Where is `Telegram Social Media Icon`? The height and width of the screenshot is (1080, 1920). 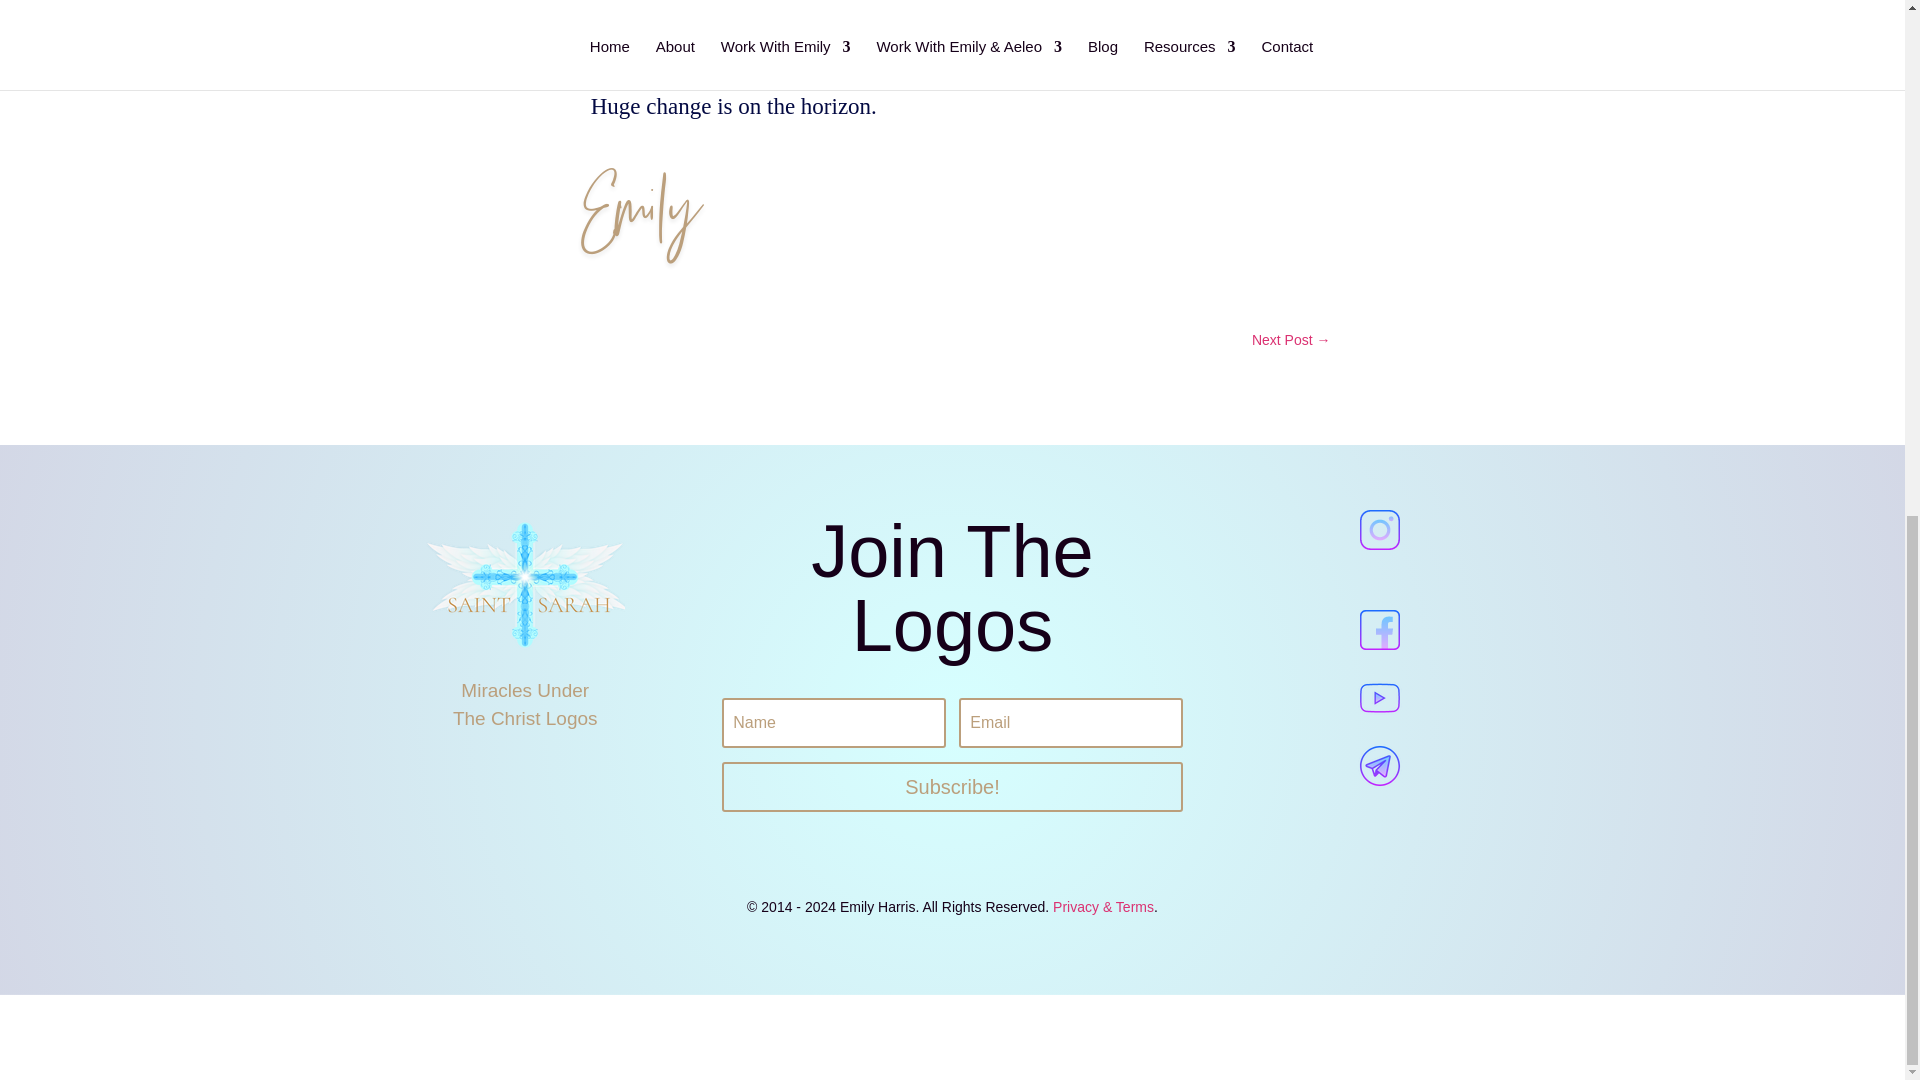 Telegram Social Media Icon is located at coordinates (1380, 766).